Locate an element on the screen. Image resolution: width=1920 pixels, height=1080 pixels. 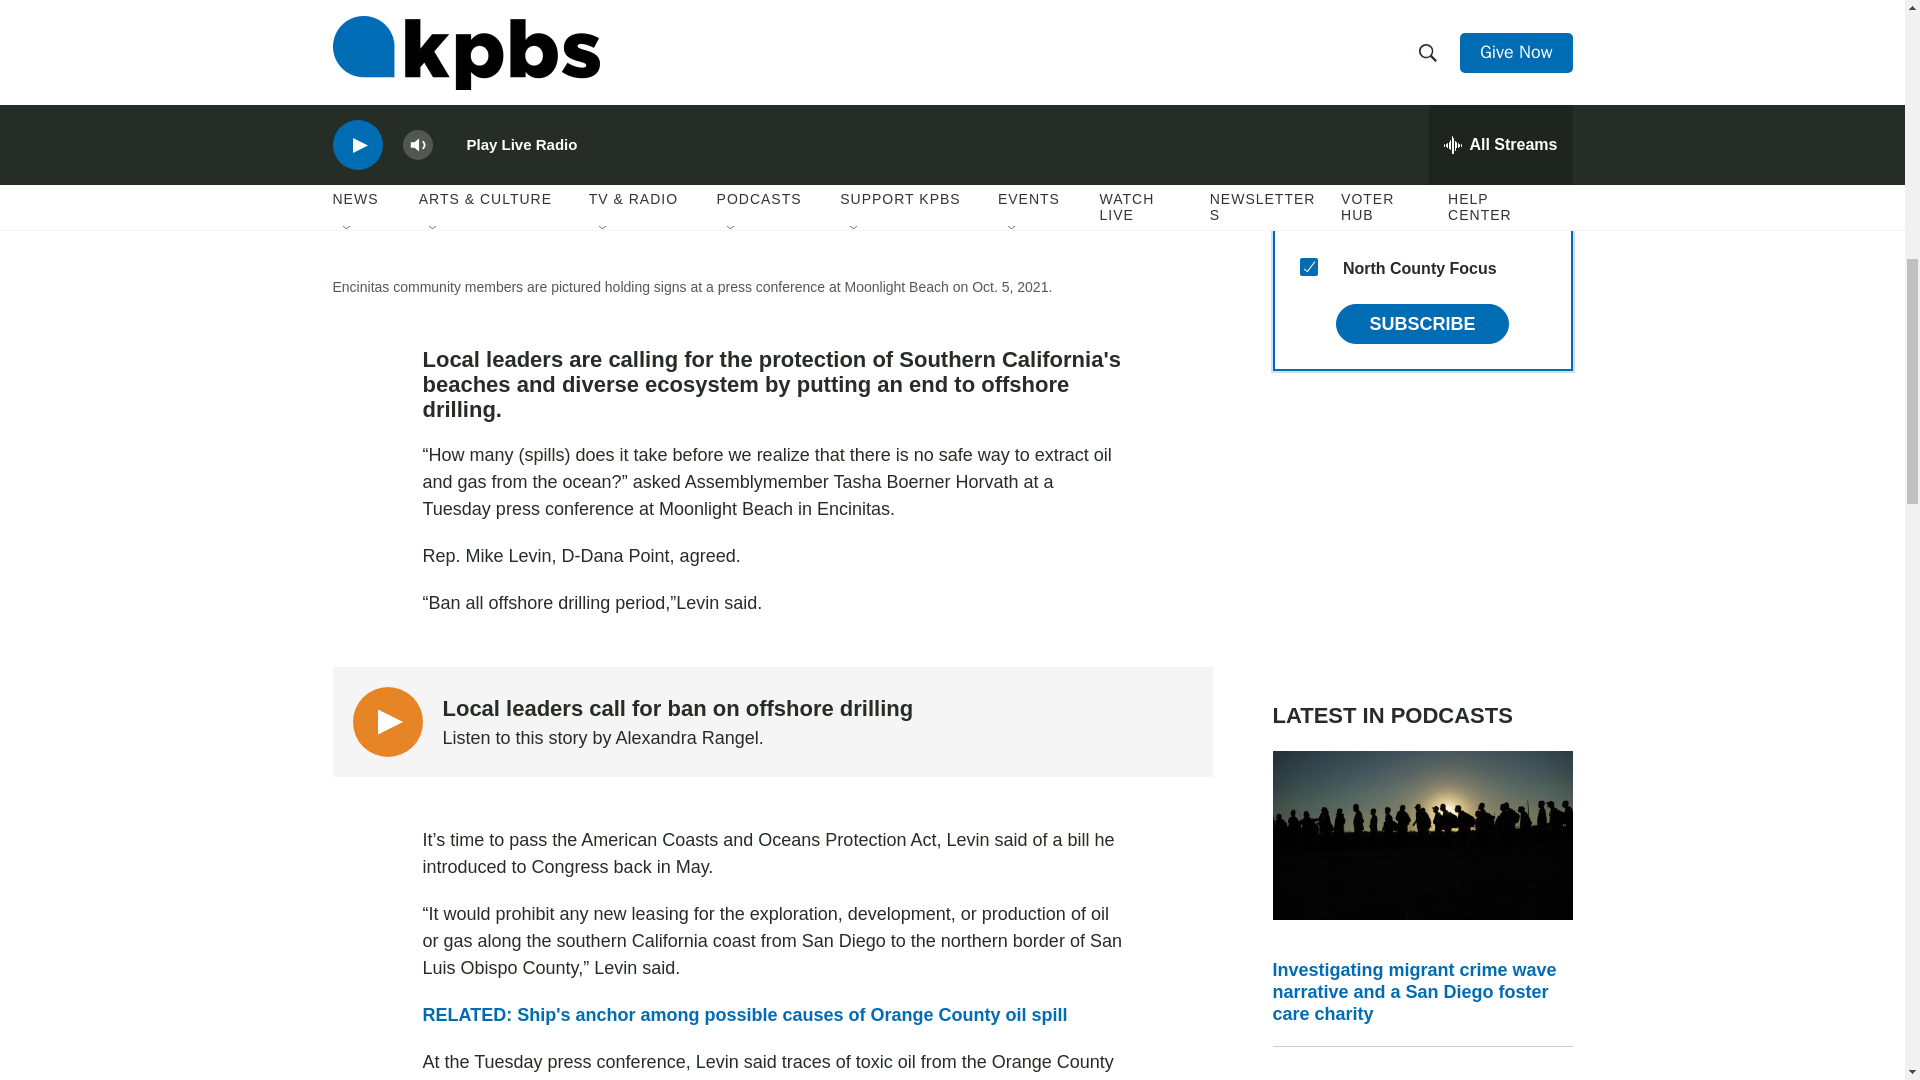
2 is located at coordinates (1308, 122).